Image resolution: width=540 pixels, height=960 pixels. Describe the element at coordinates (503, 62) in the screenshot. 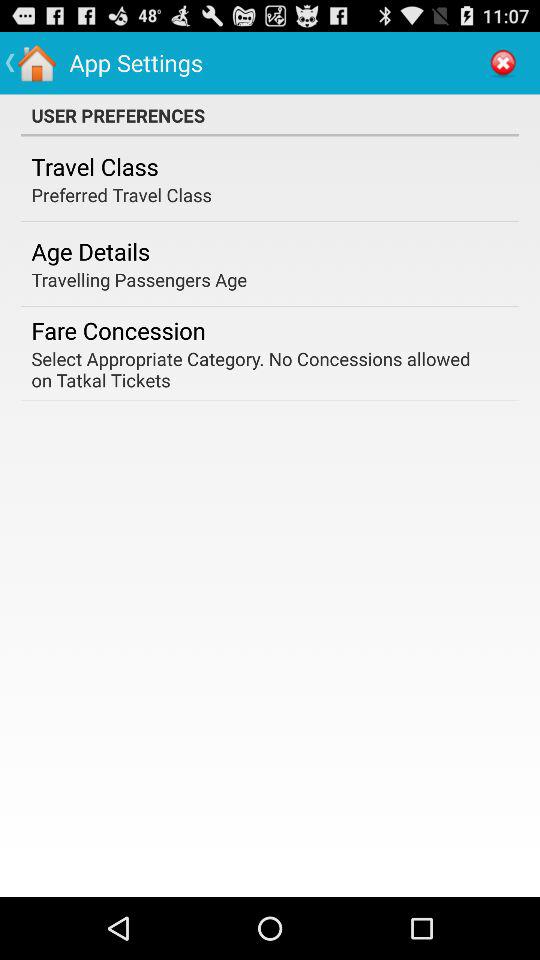

I see `turn off the app above the user preferences` at that location.